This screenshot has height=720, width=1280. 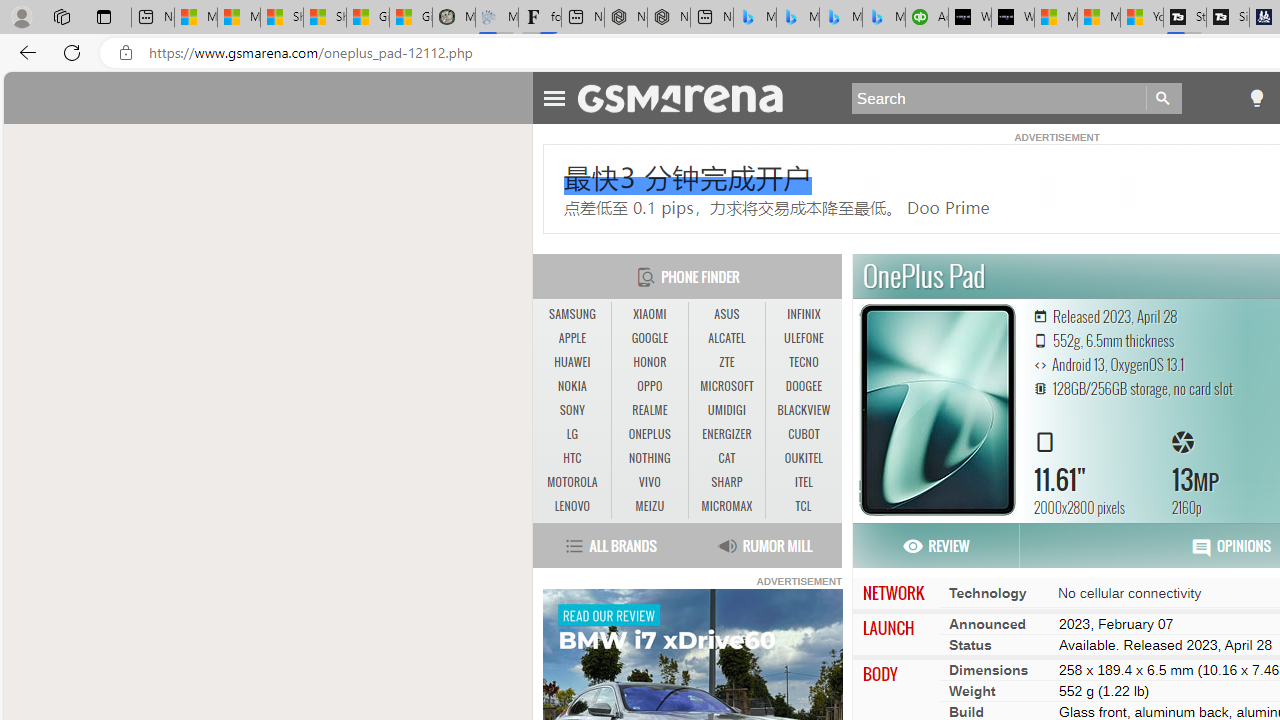 I want to click on CAT, so click(x=726, y=458).